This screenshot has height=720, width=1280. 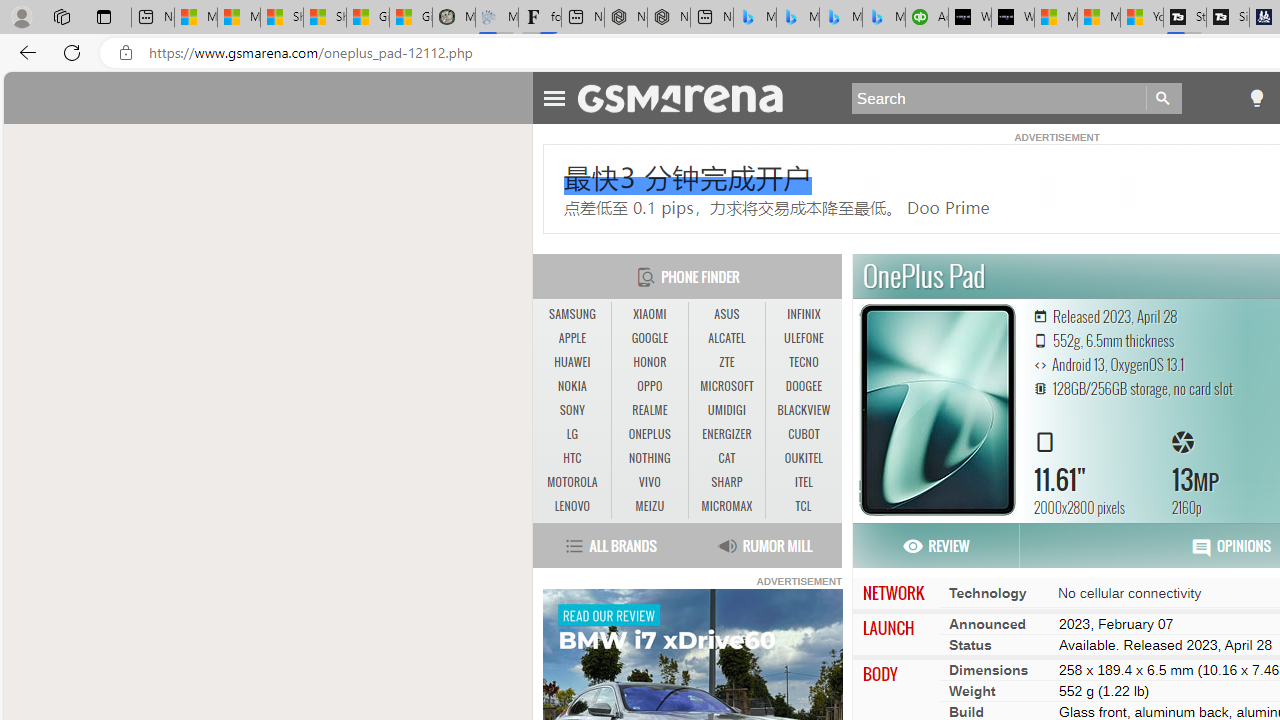 I want to click on CAT, so click(x=726, y=458).